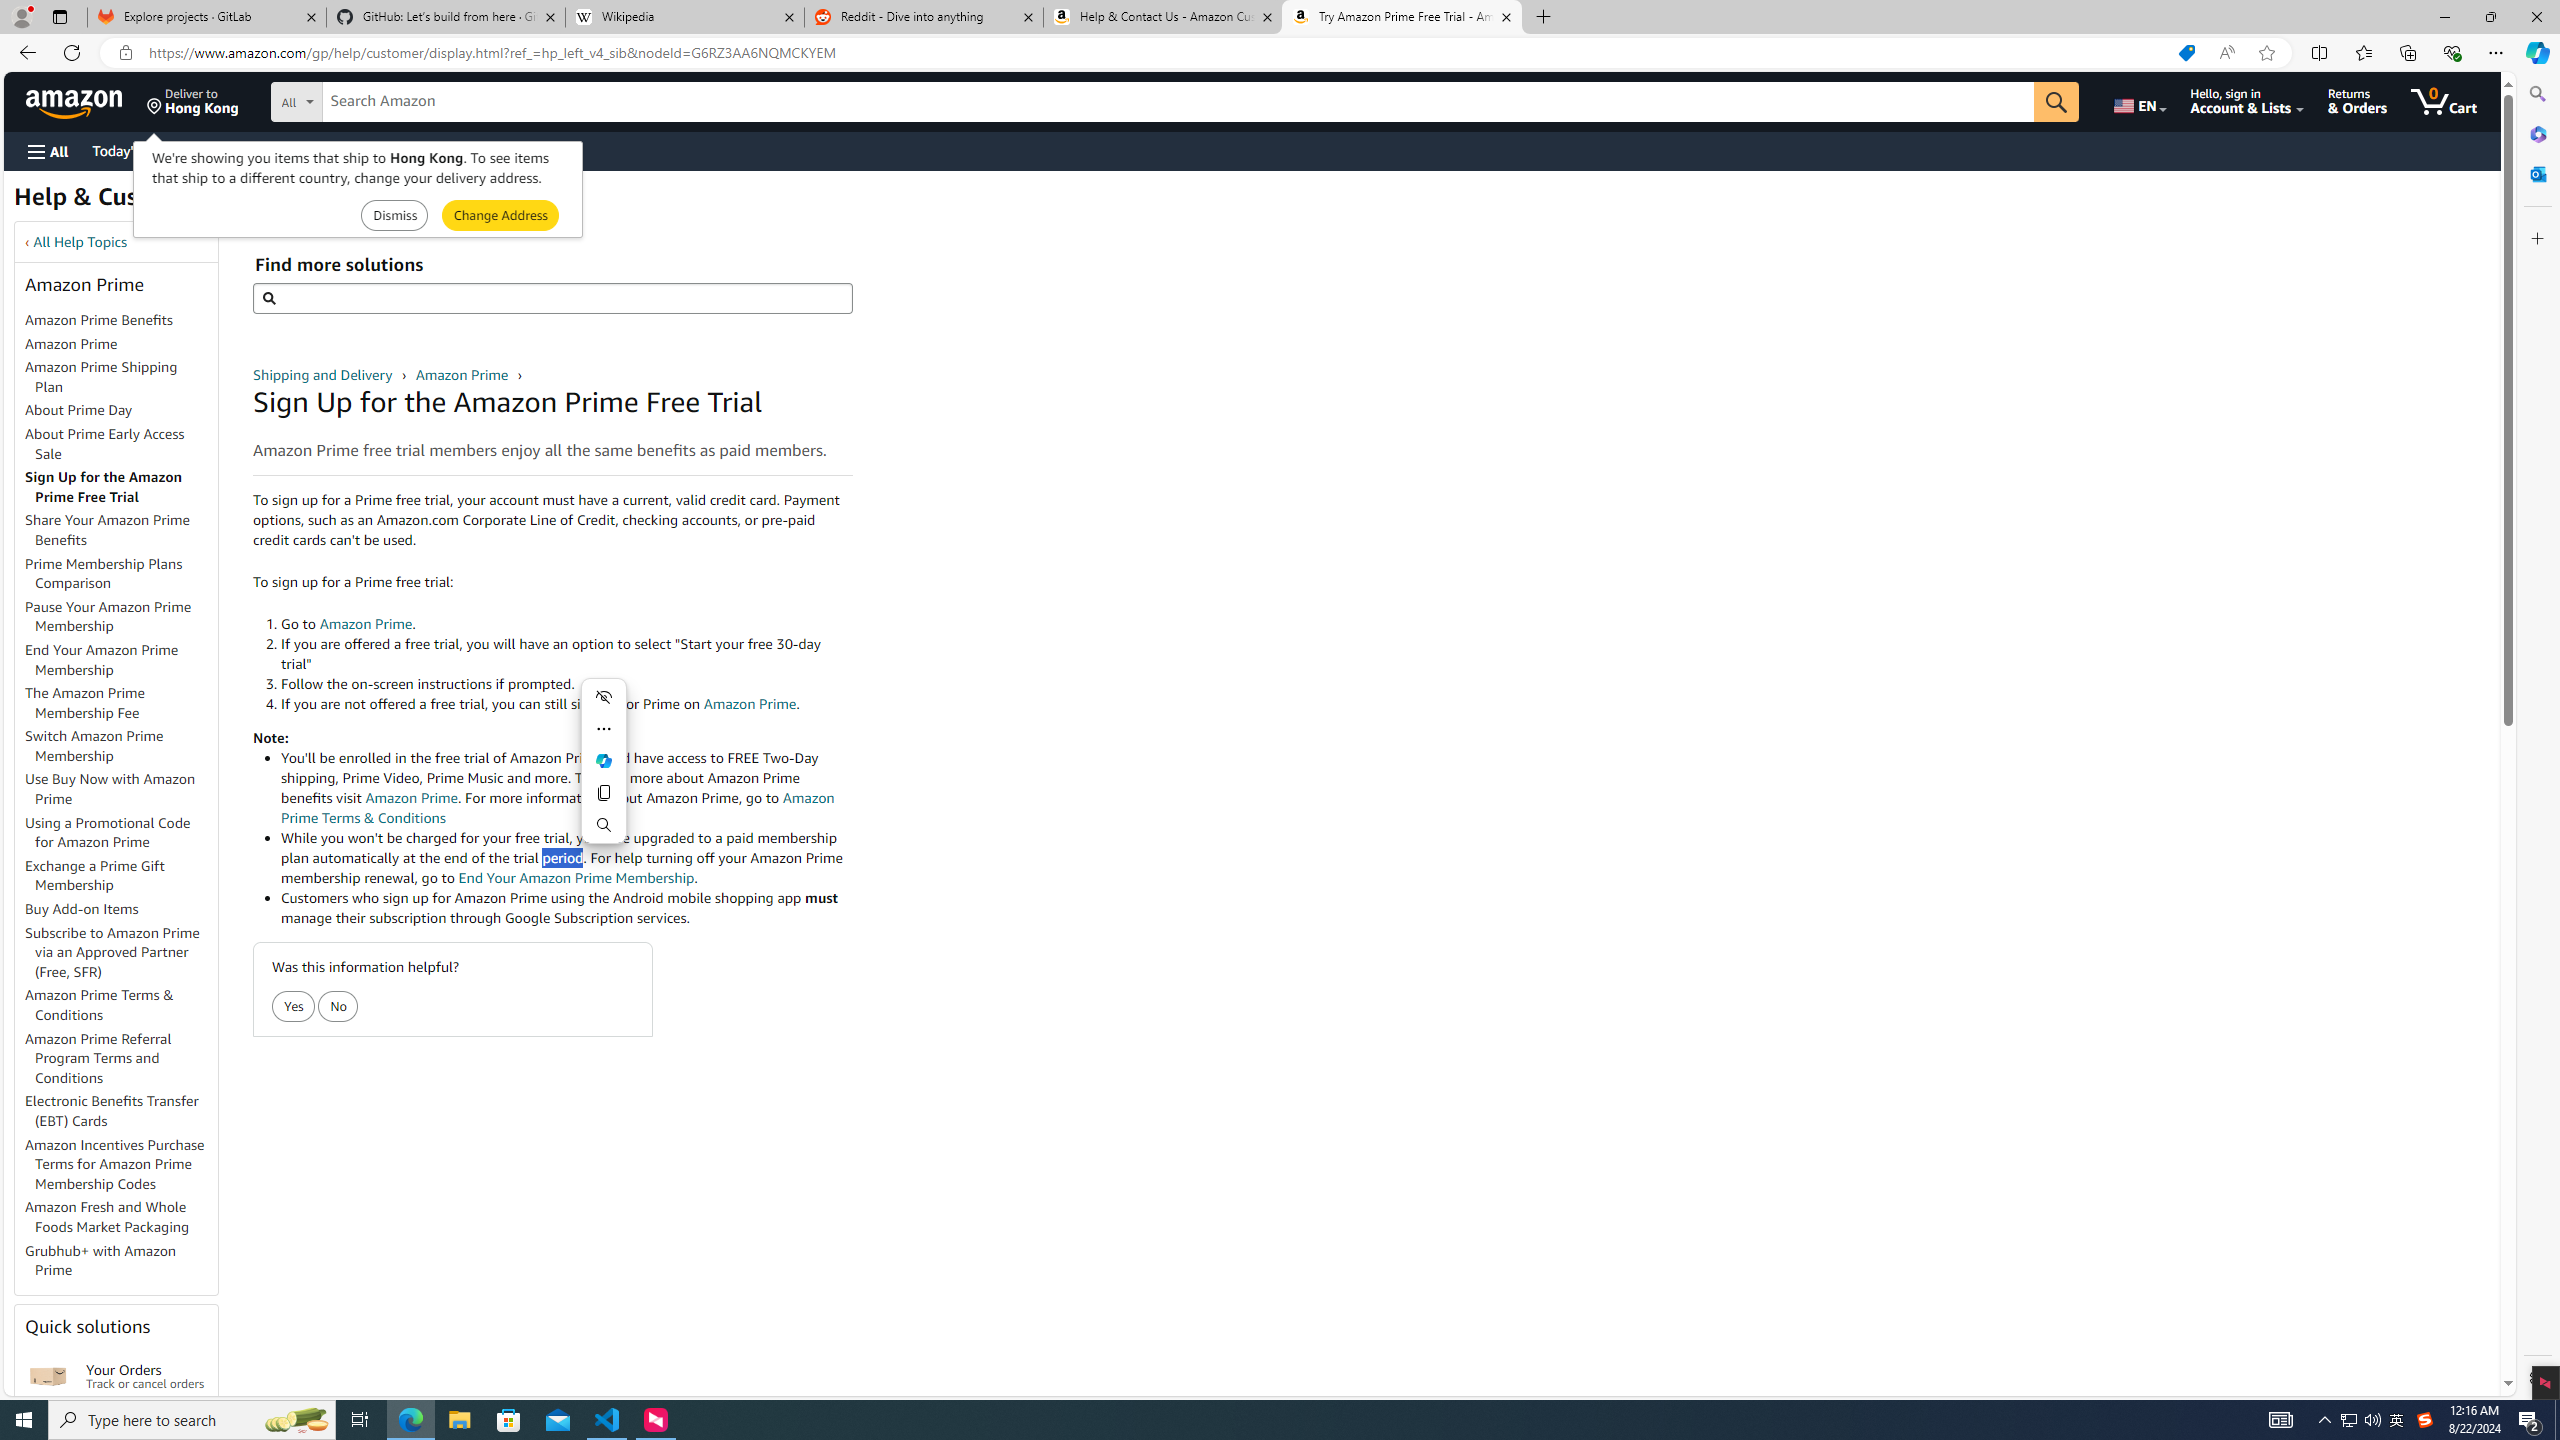 This screenshot has height=1440, width=2560. I want to click on Use Buy Now with Amazon Prime, so click(111, 790).